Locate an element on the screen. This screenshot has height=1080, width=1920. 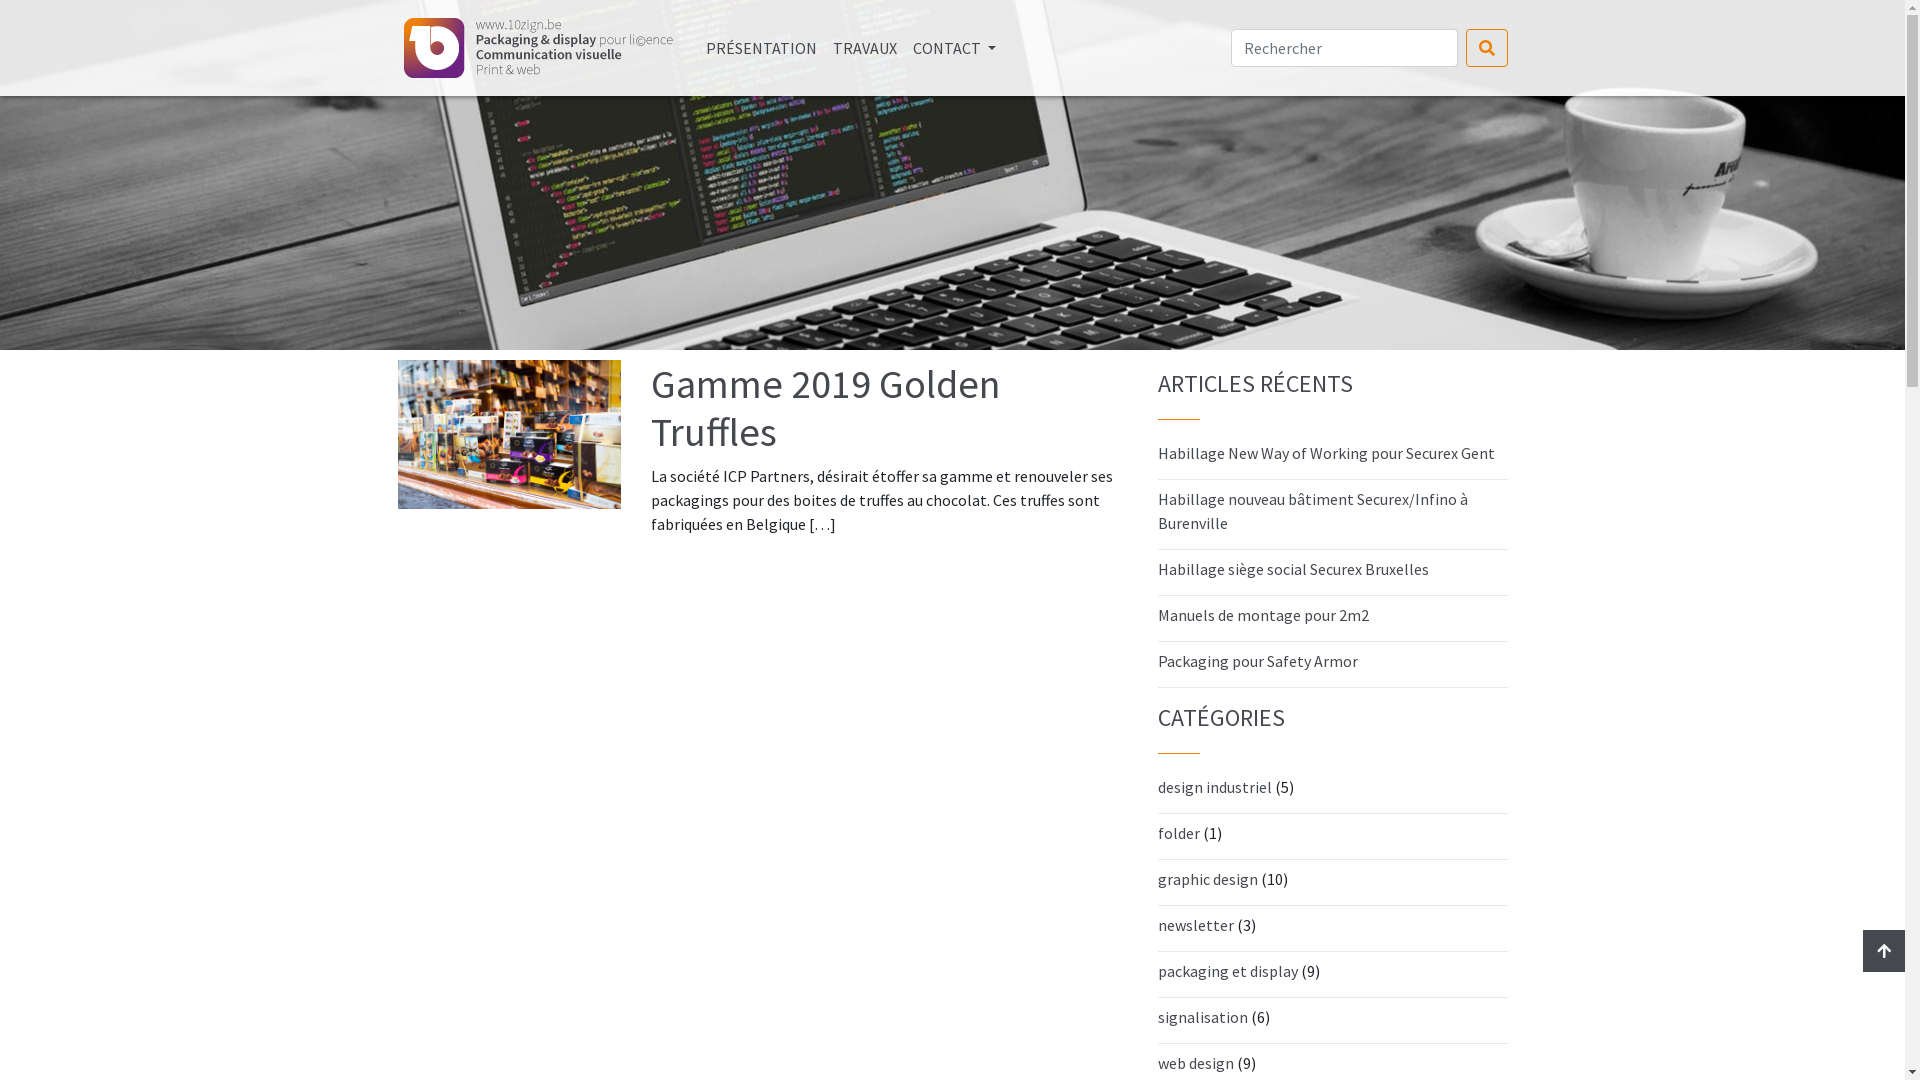
Packaging pour Safety Armor is located at coordinates (1258, 661).